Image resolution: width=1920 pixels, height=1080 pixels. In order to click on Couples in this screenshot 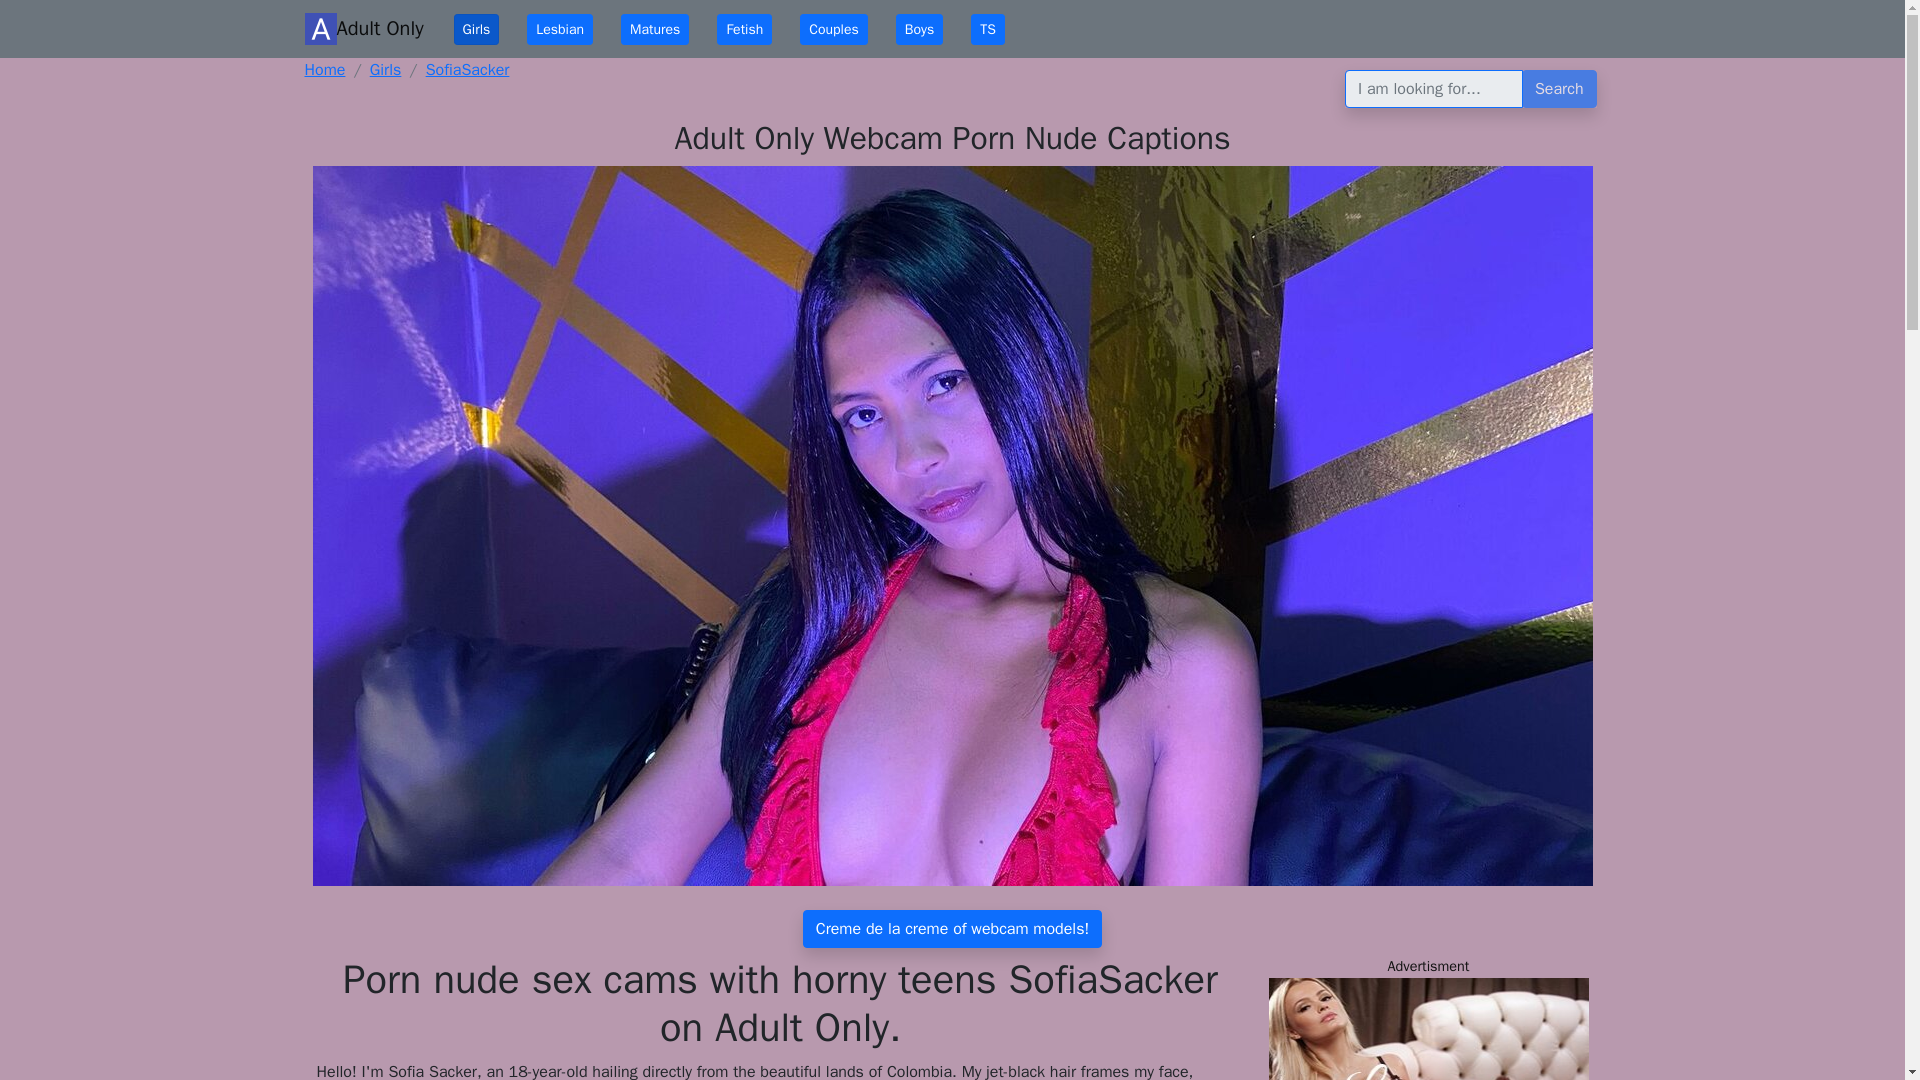, I will do `click(834, 30)`.